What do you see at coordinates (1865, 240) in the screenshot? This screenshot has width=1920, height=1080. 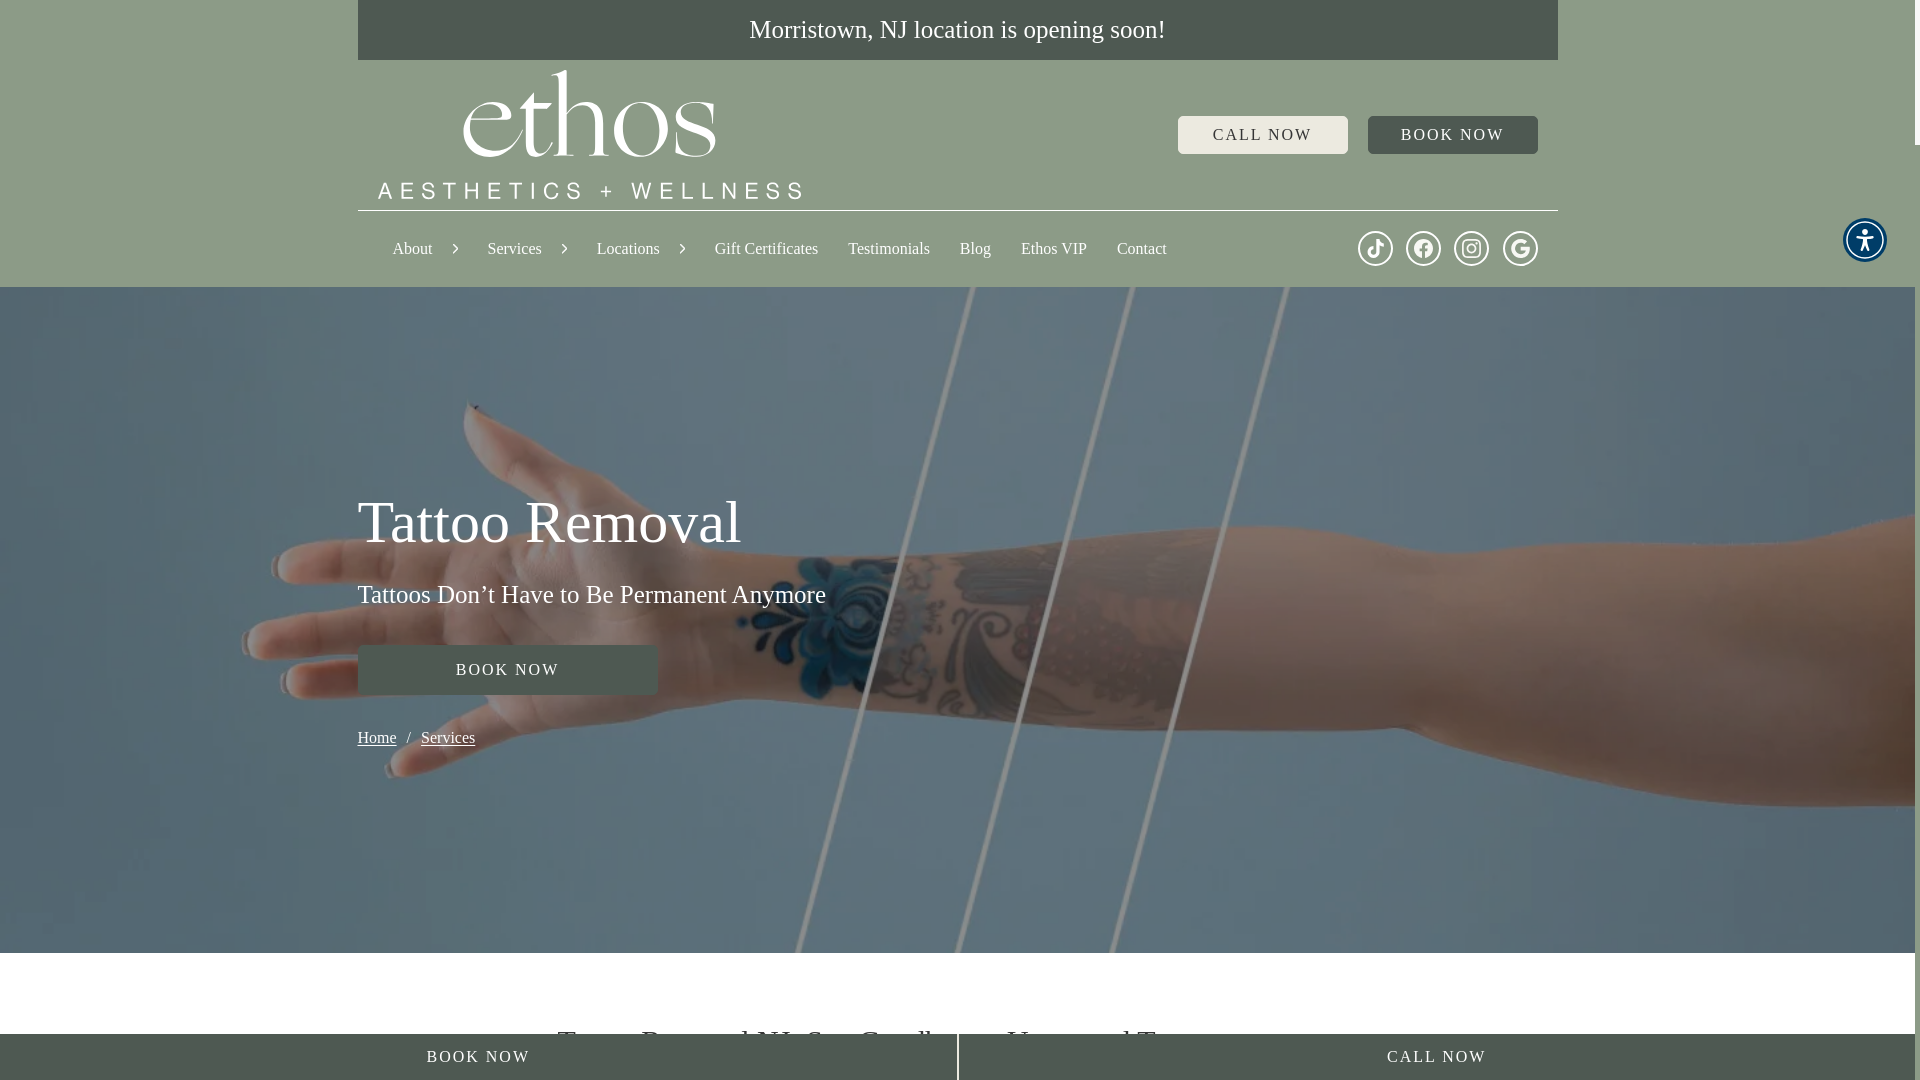 I see `Accessibility Menu` at bounding box center [1865, 240].